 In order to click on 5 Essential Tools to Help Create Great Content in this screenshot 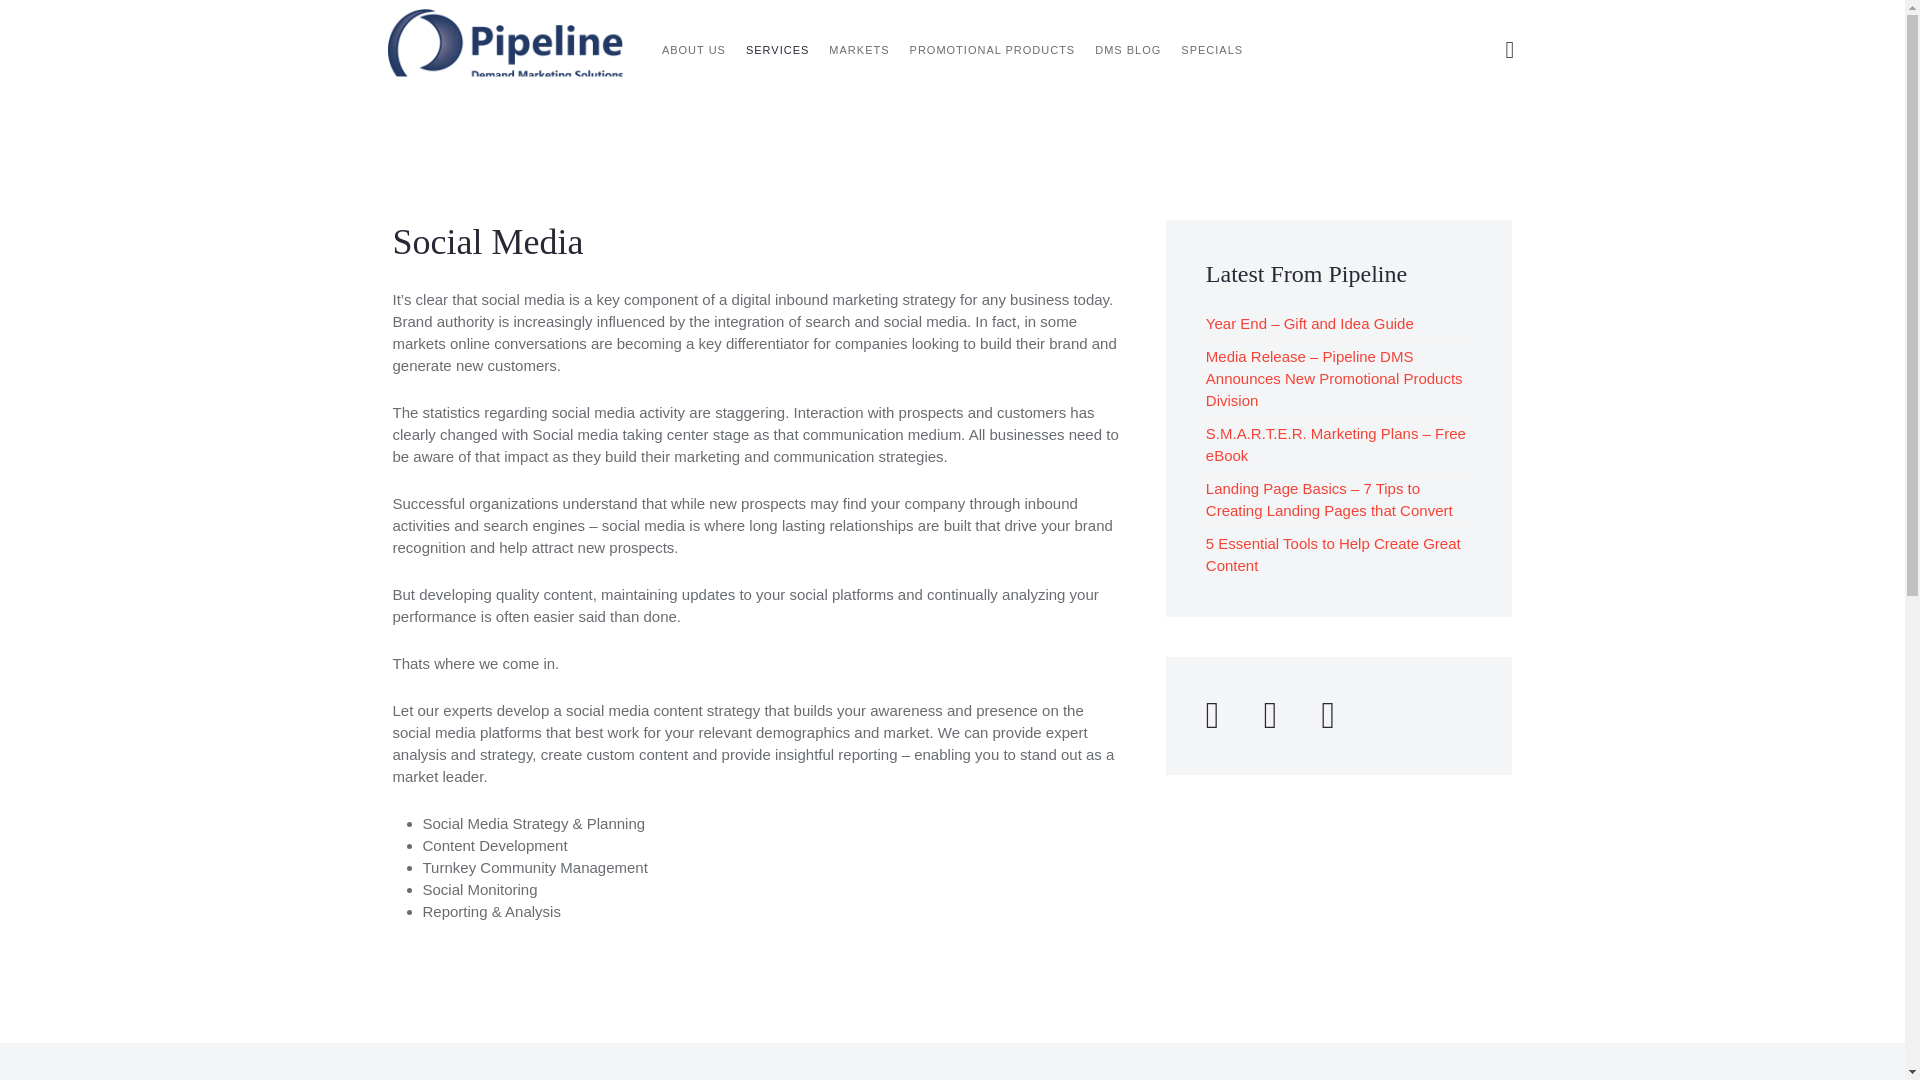, I will do `click(1333, 554)`.